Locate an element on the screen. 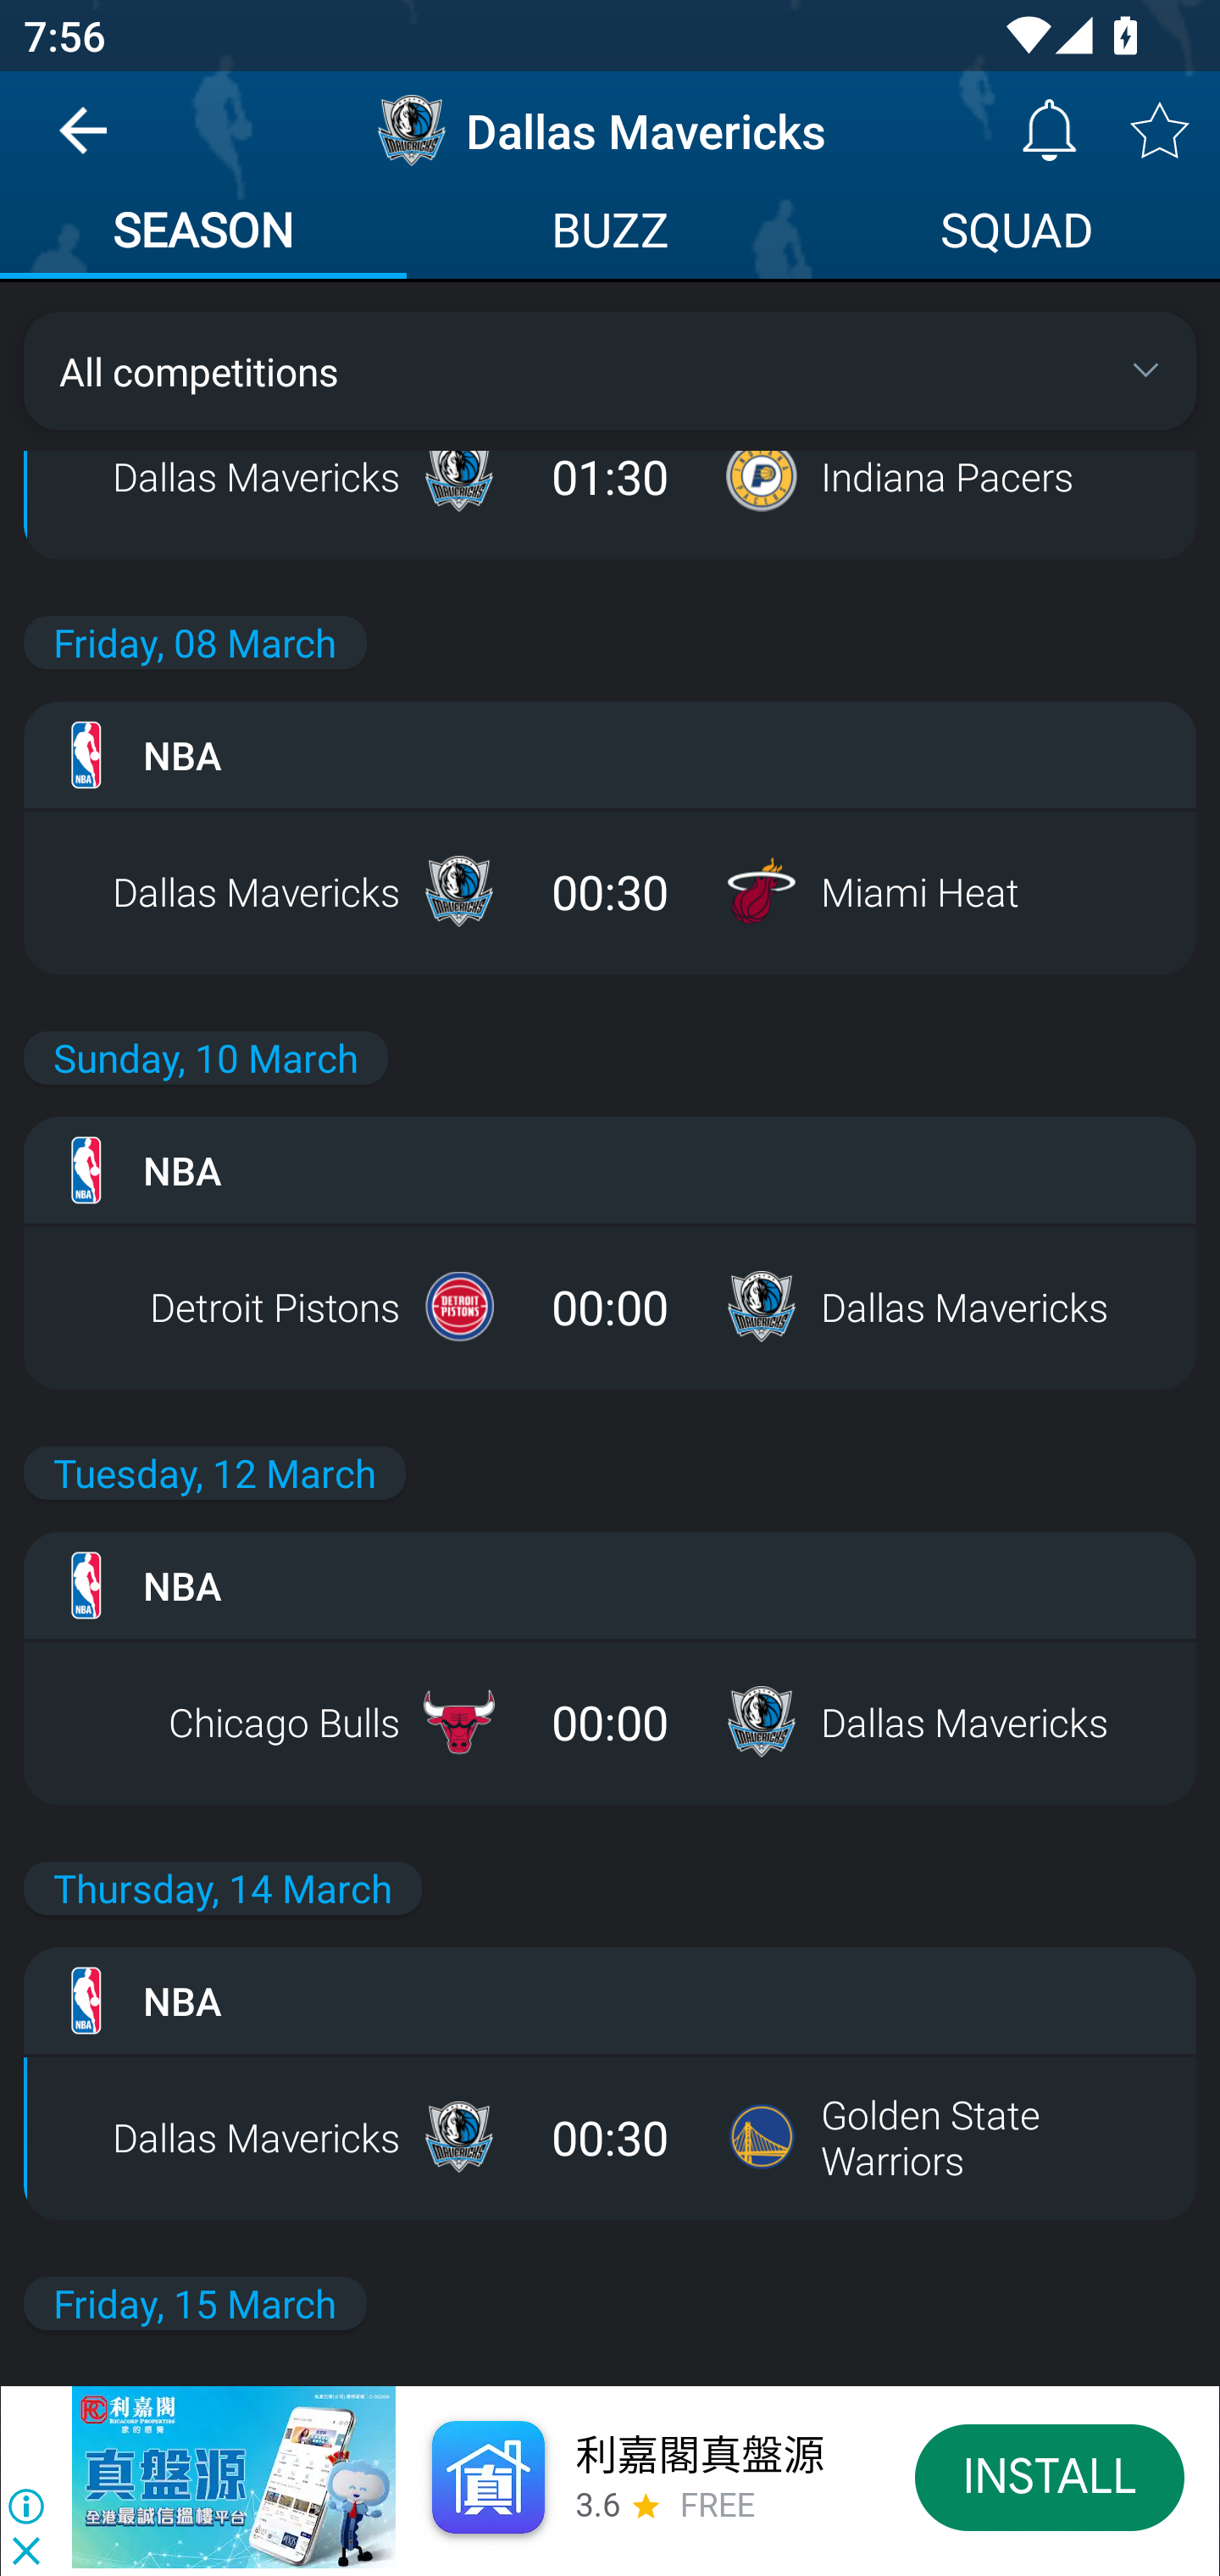 The width and height of the screenshot is (1220, 2576). SQUAD is located at coordinates (1017, 234).